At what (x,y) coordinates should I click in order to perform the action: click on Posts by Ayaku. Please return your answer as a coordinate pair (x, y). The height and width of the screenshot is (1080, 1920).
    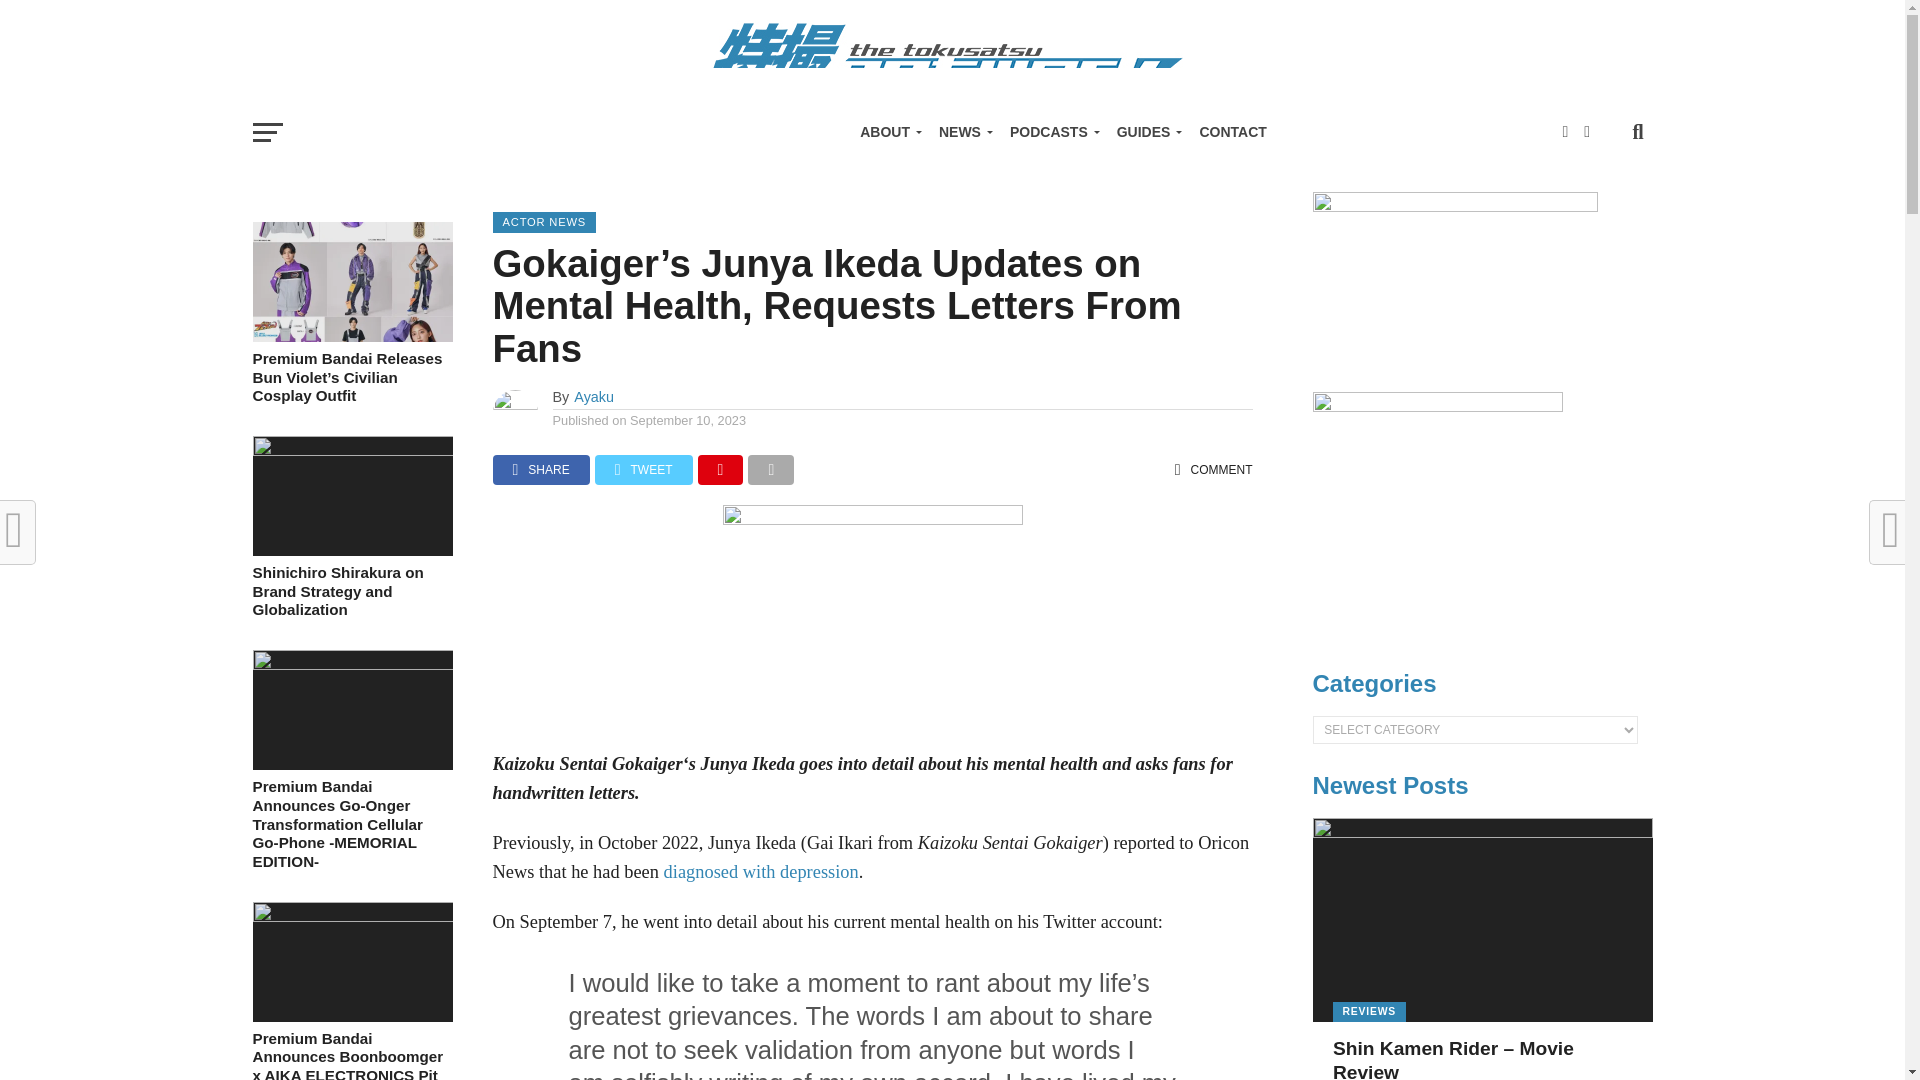
    Looking at the image, I should click on (594, 396).